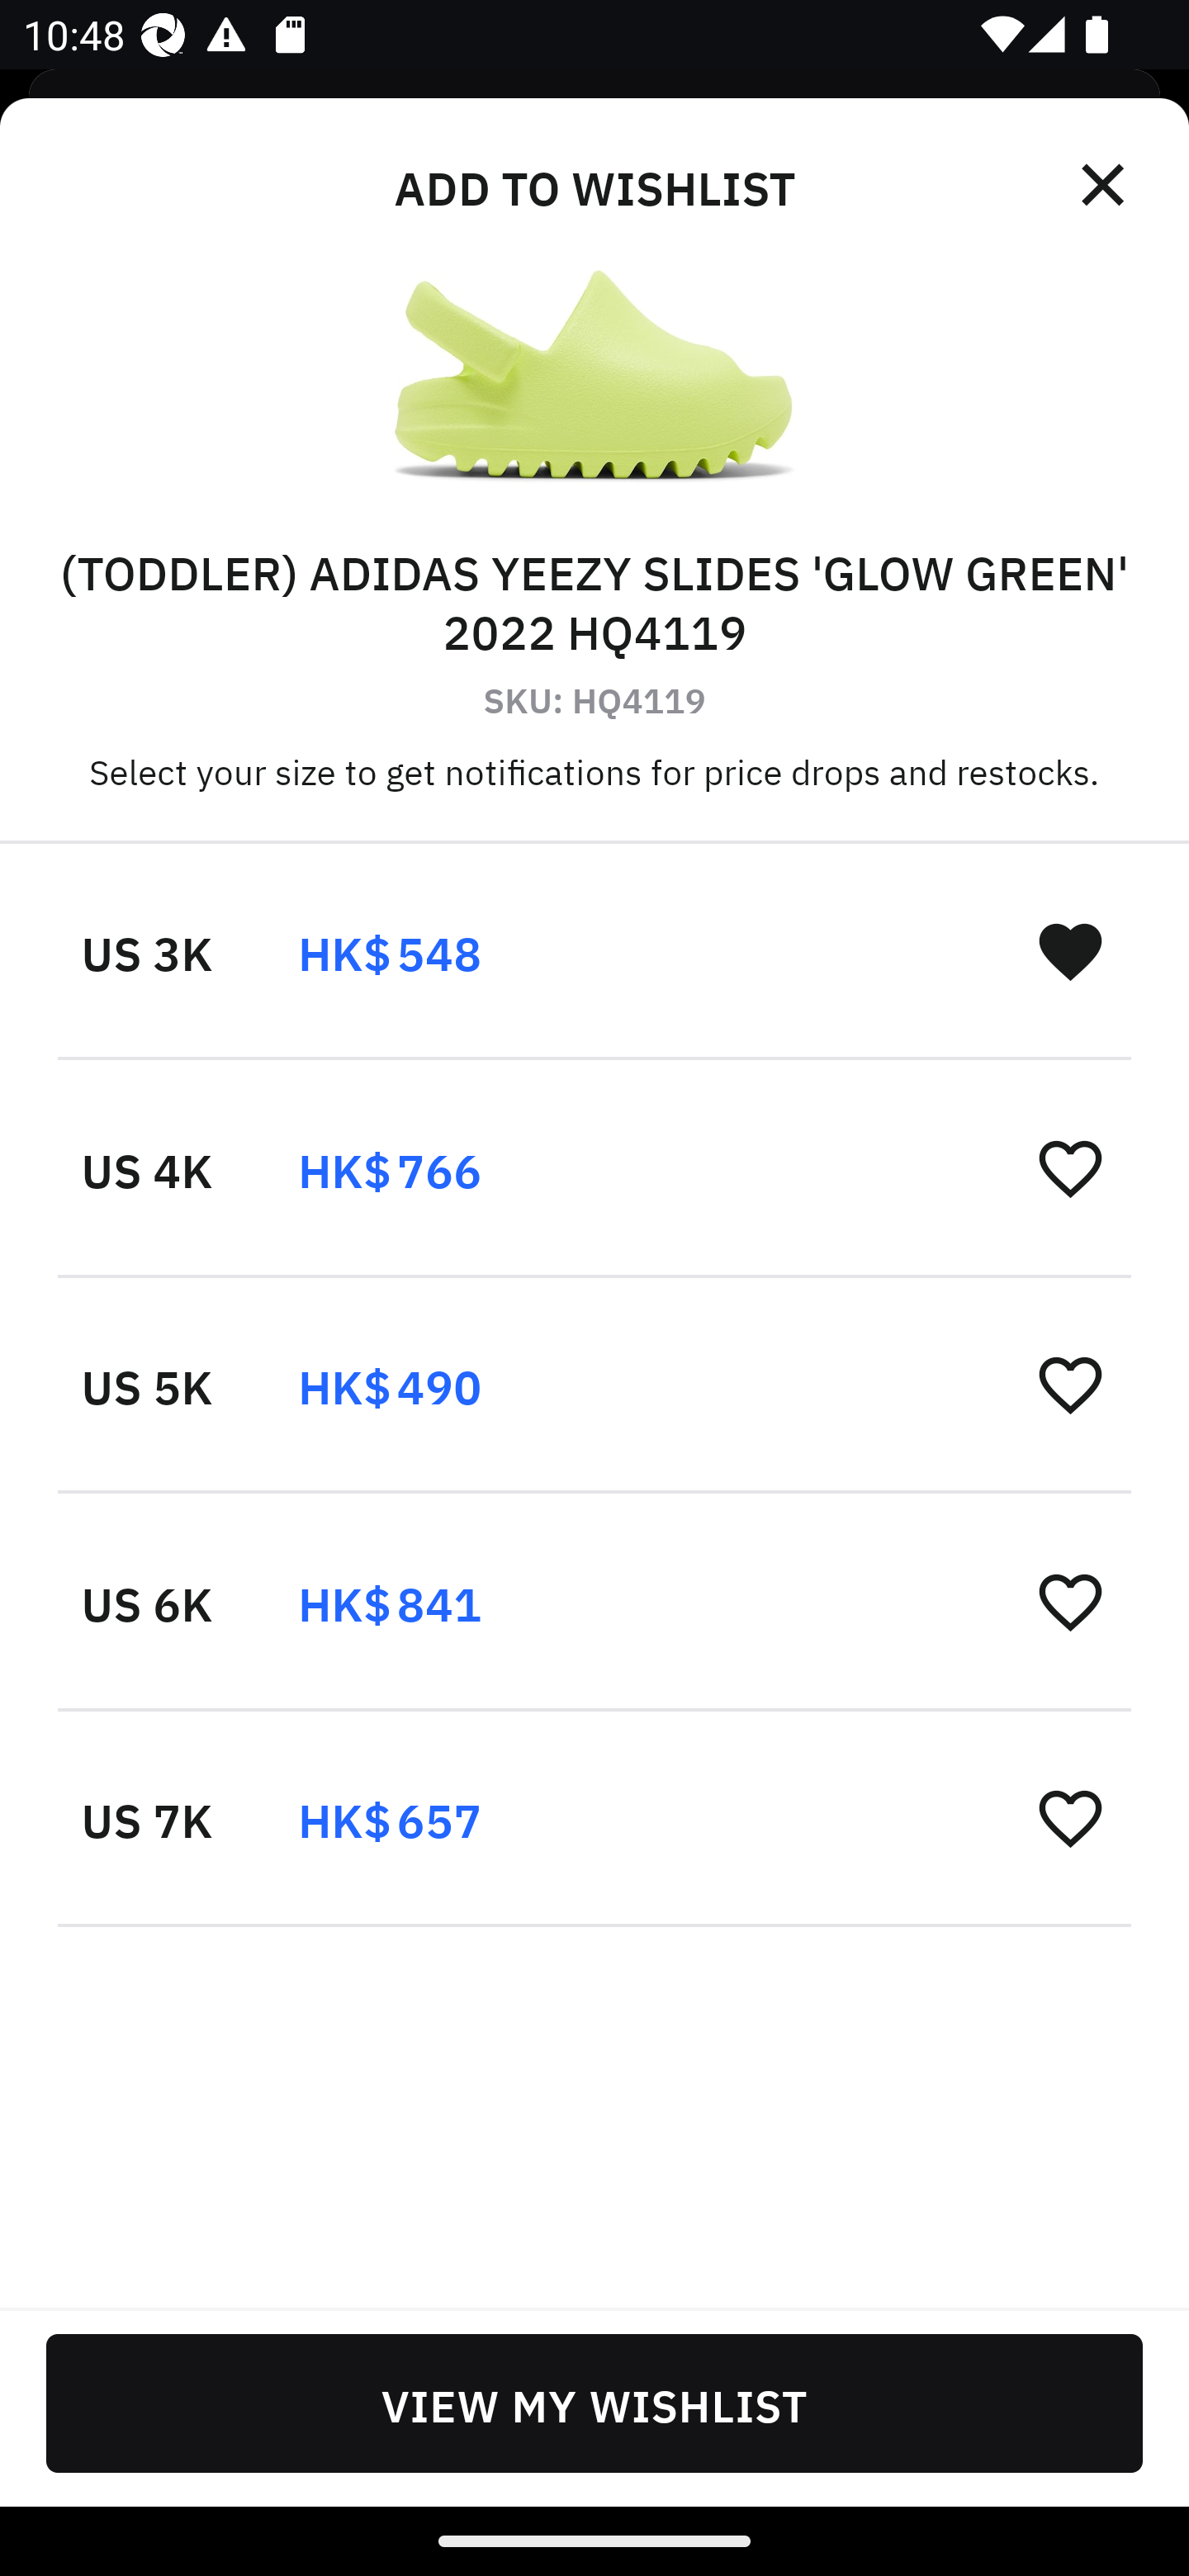 The width and height of the screenshot is (1189, 2576). Describe the element at coordinates (1105, 185) in the screenshot. I see `` at that location.